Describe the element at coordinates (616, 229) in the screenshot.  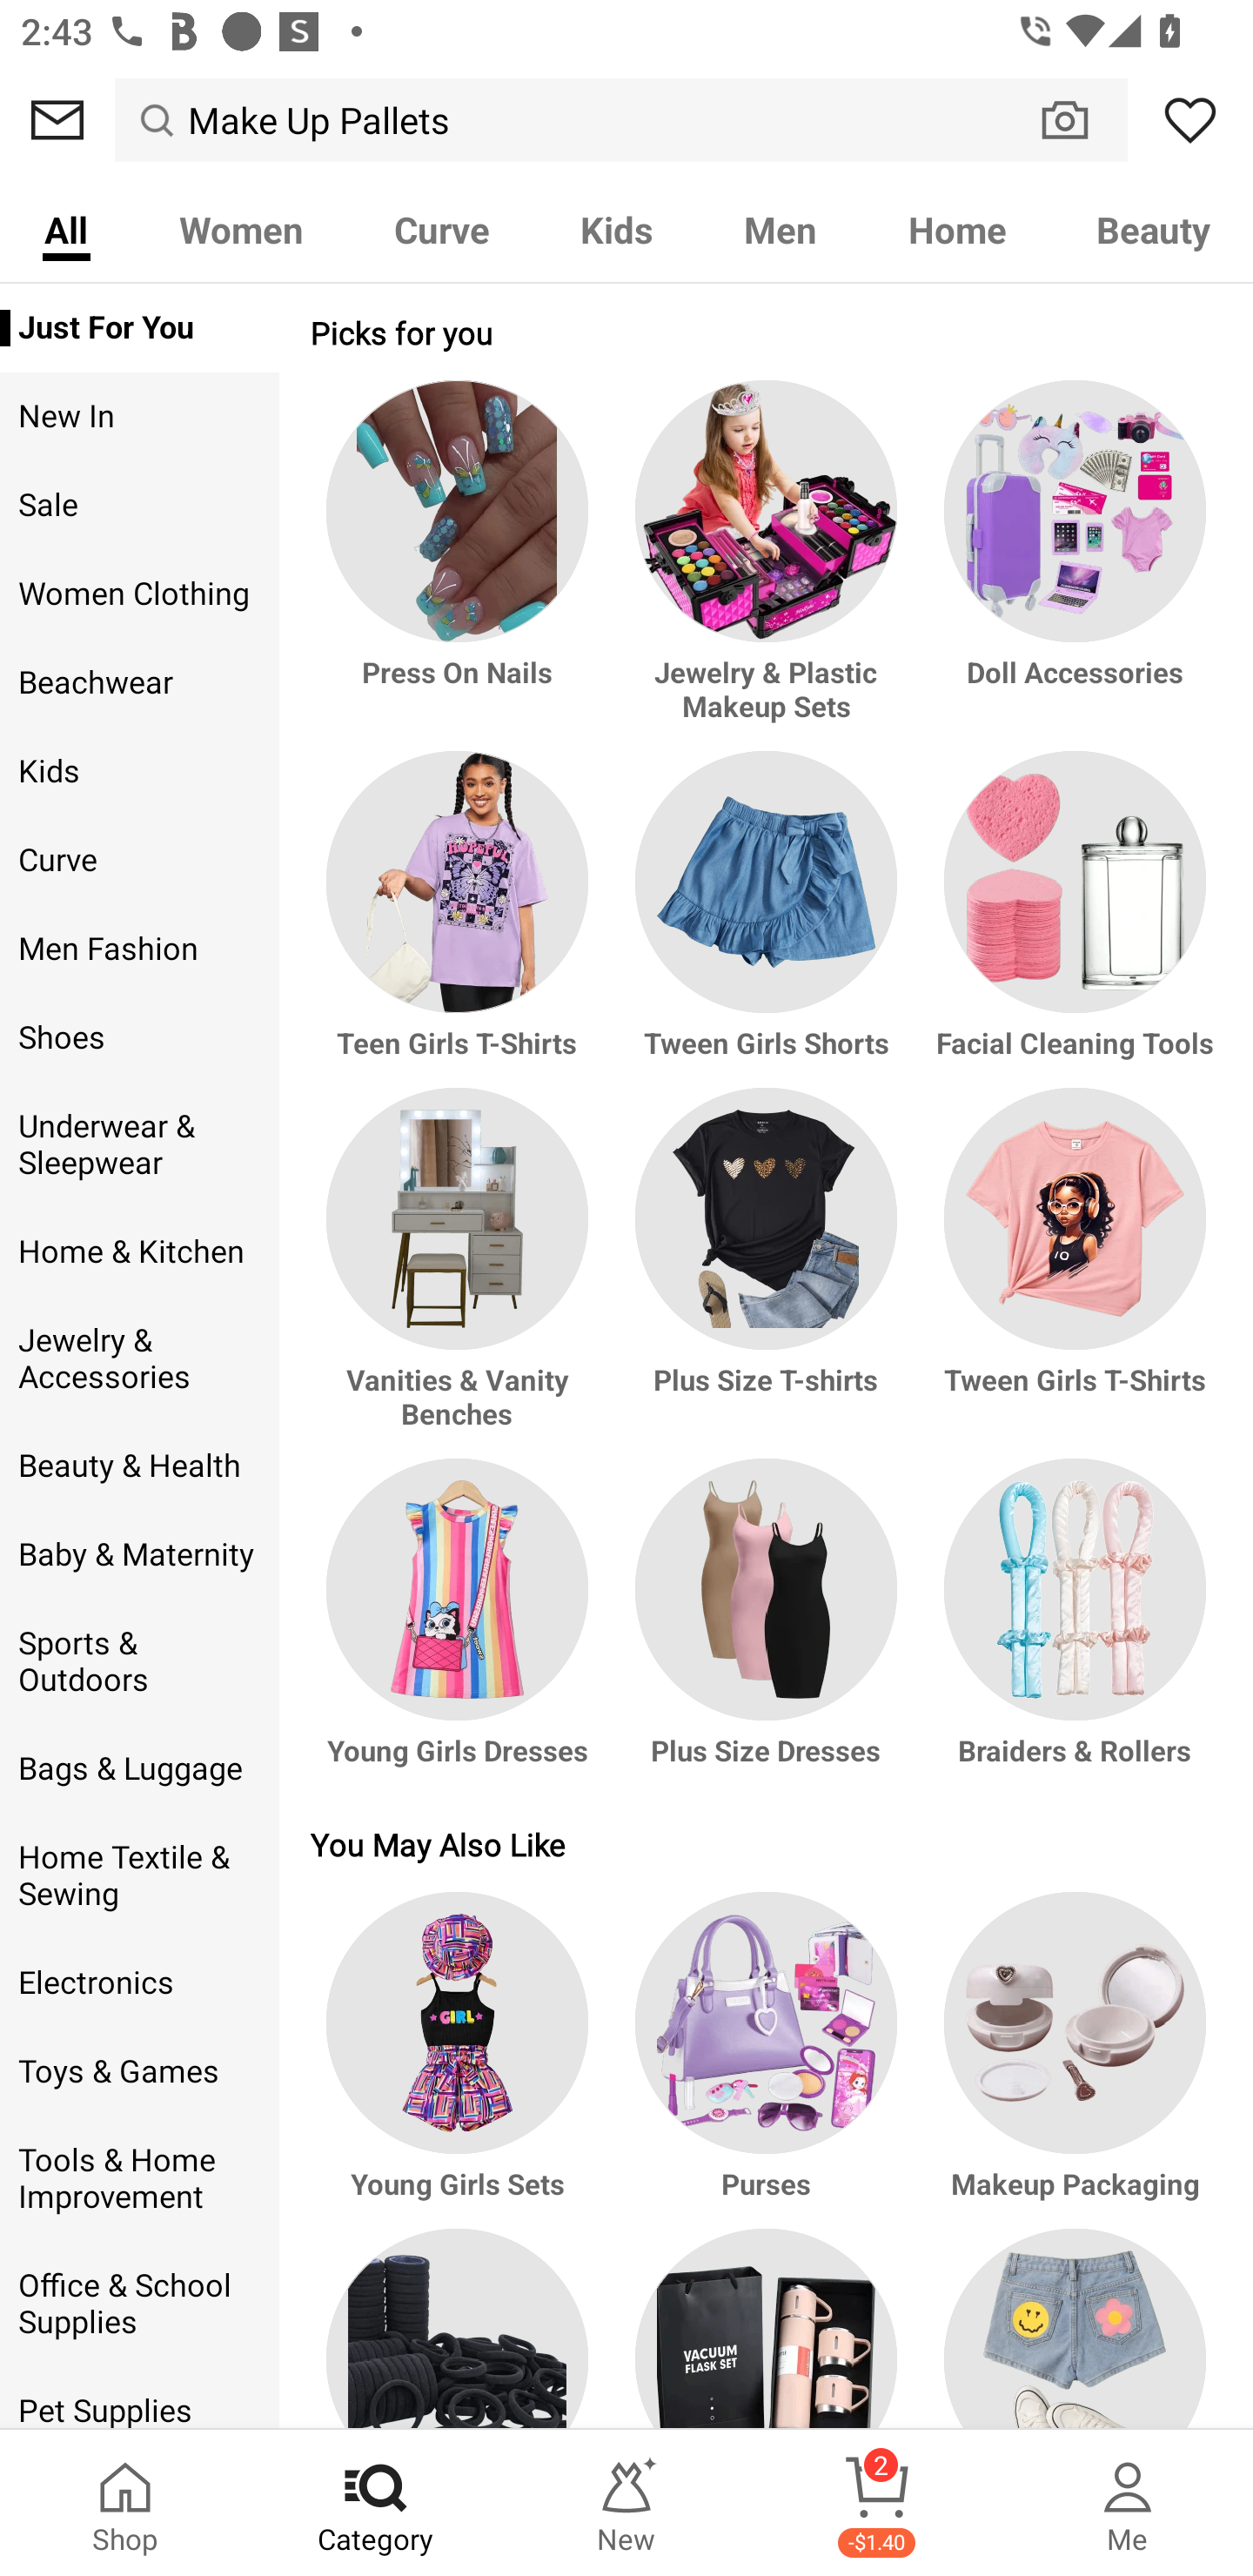
I see `Kids` at that location.